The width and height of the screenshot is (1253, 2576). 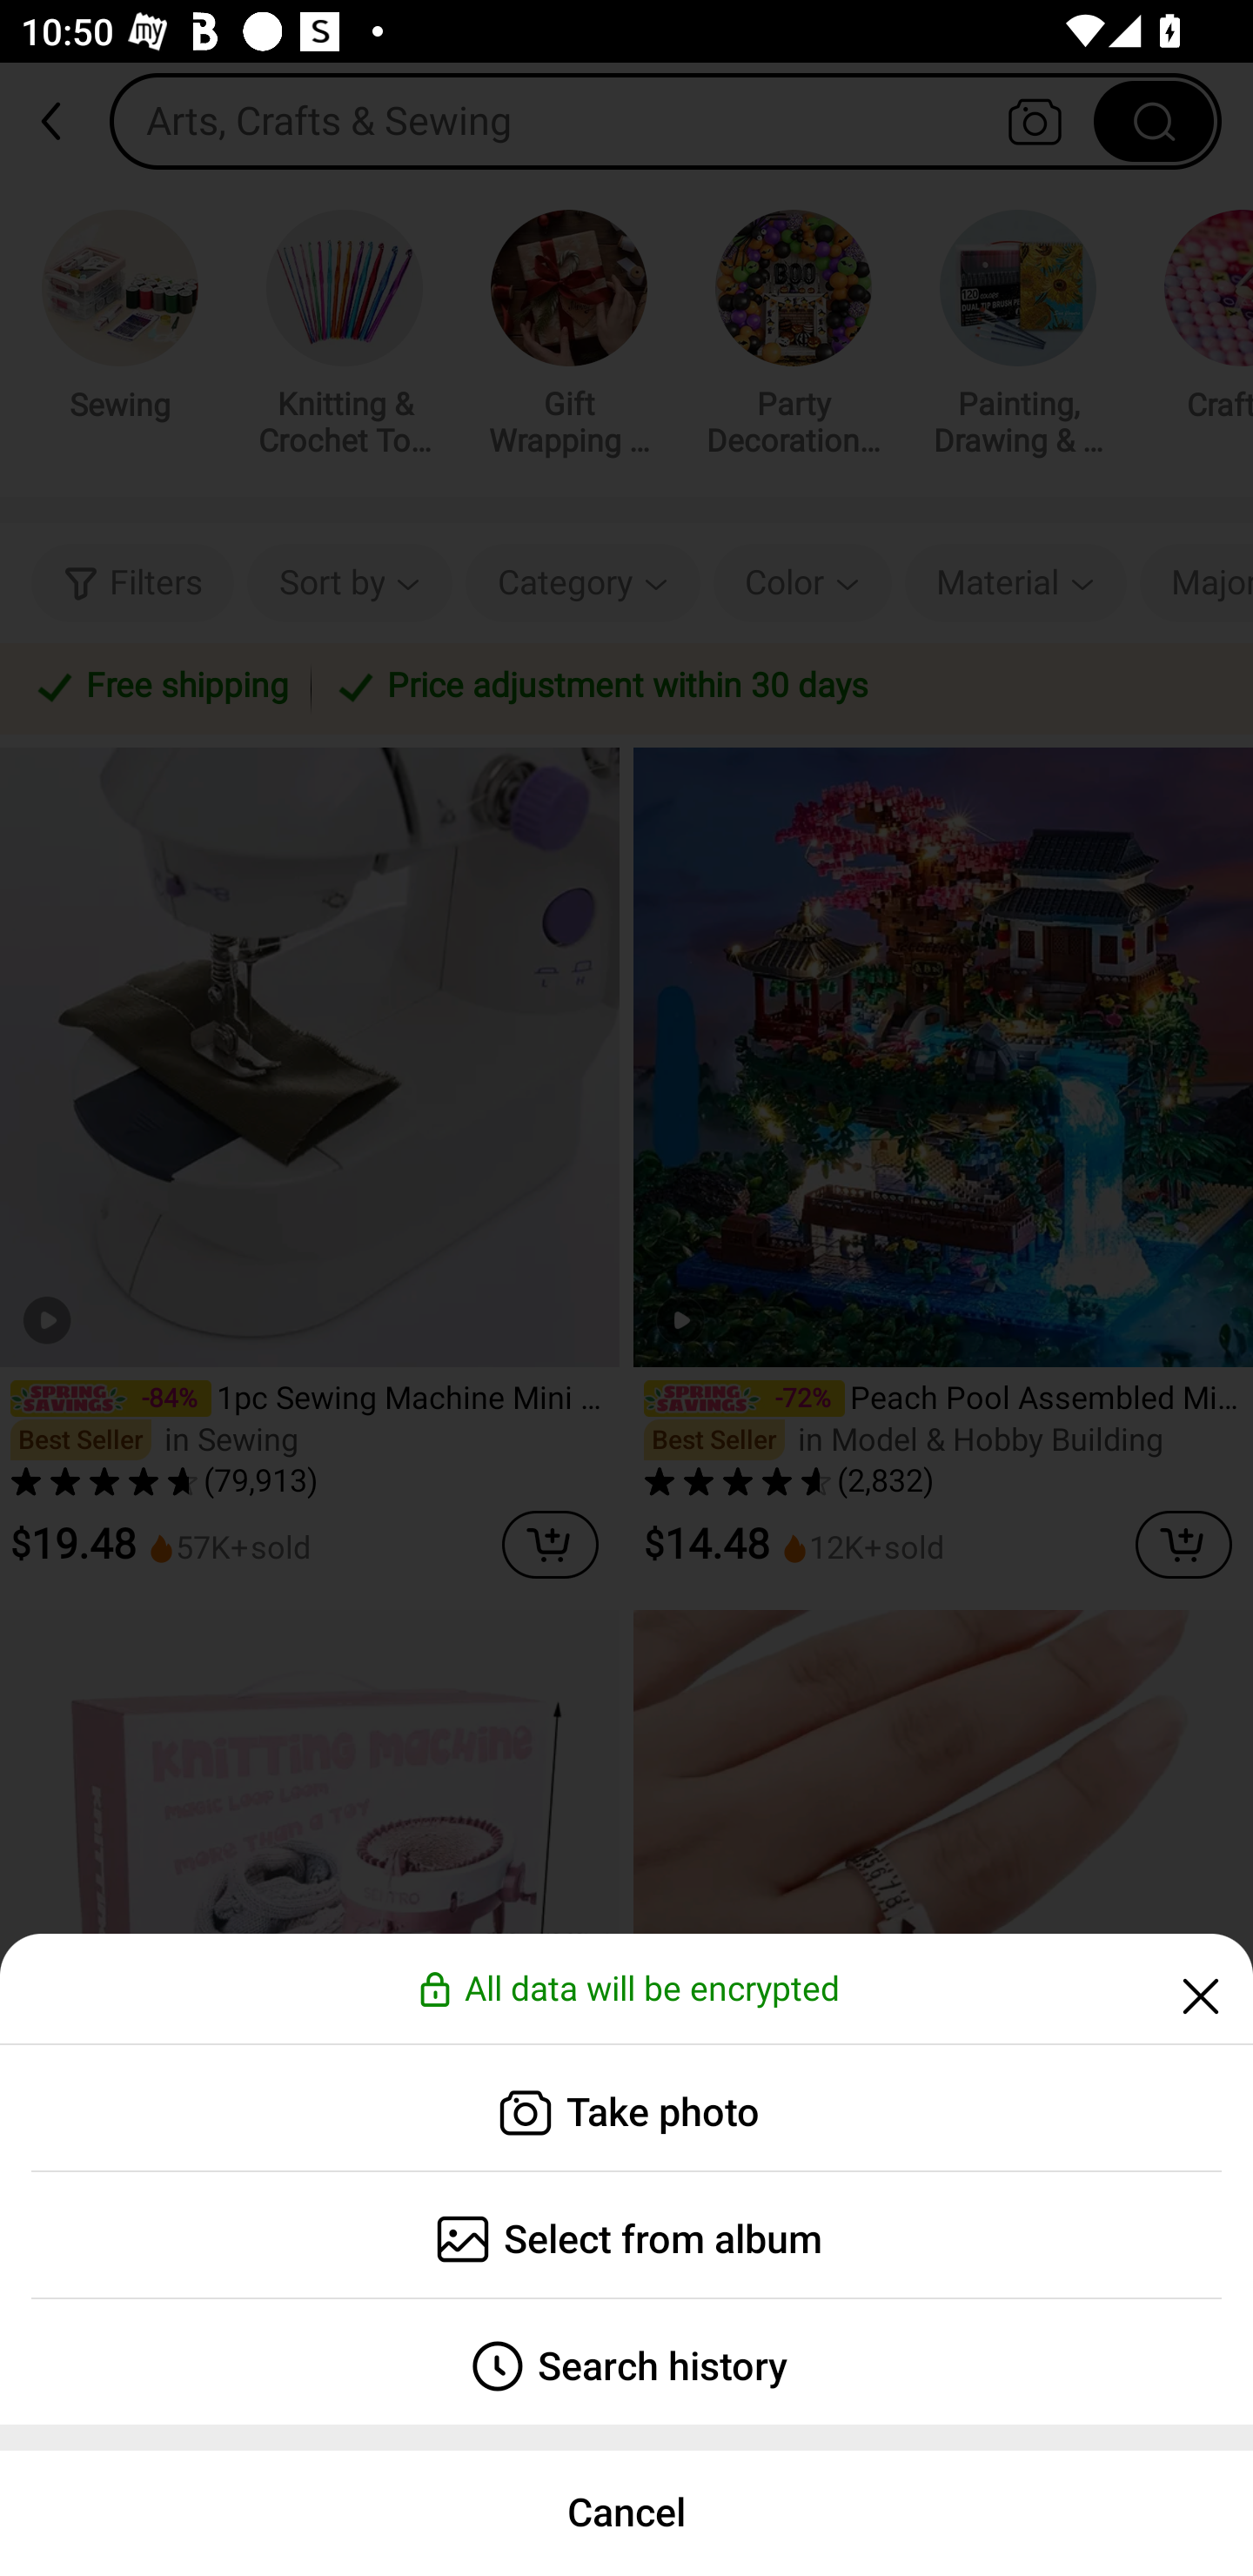 I want to click on   Search history, so click(x=626, y=2362).